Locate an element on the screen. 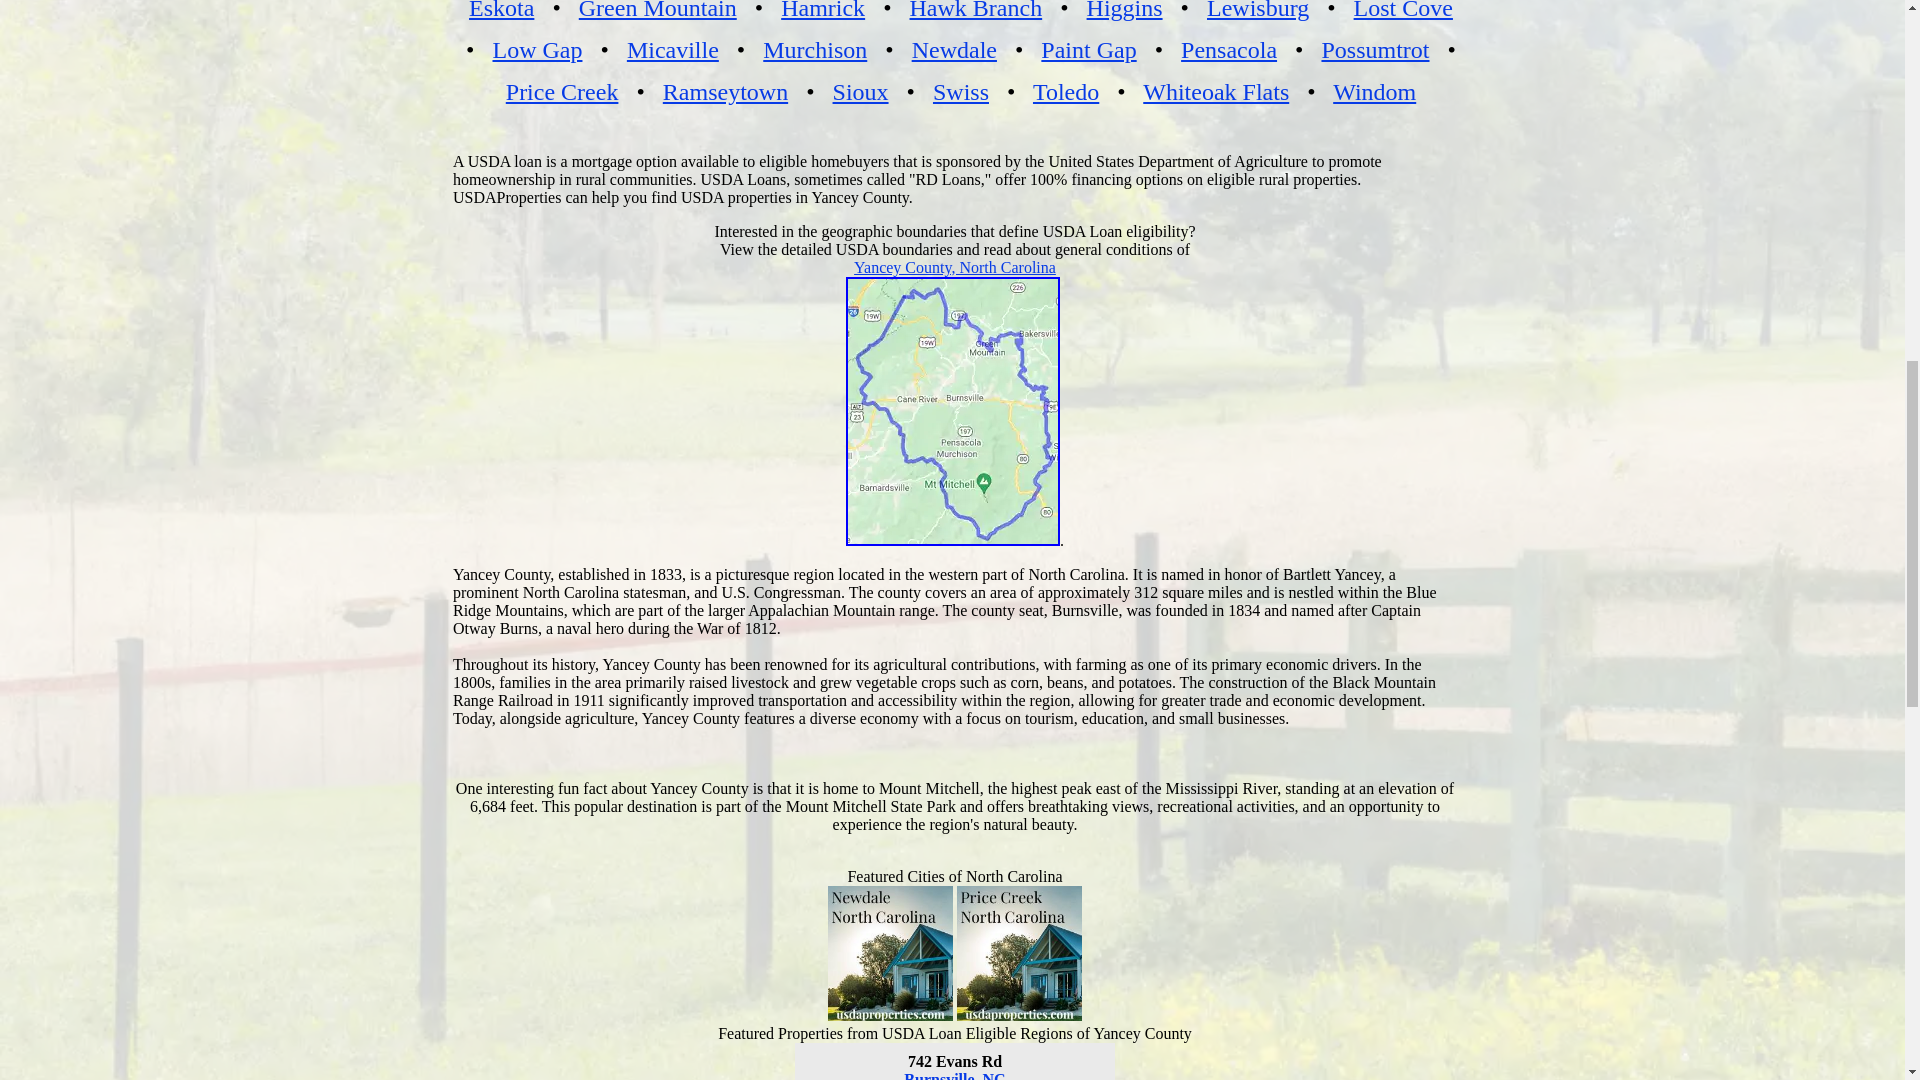  Lost Cove is located at coordinates (1403, 10).